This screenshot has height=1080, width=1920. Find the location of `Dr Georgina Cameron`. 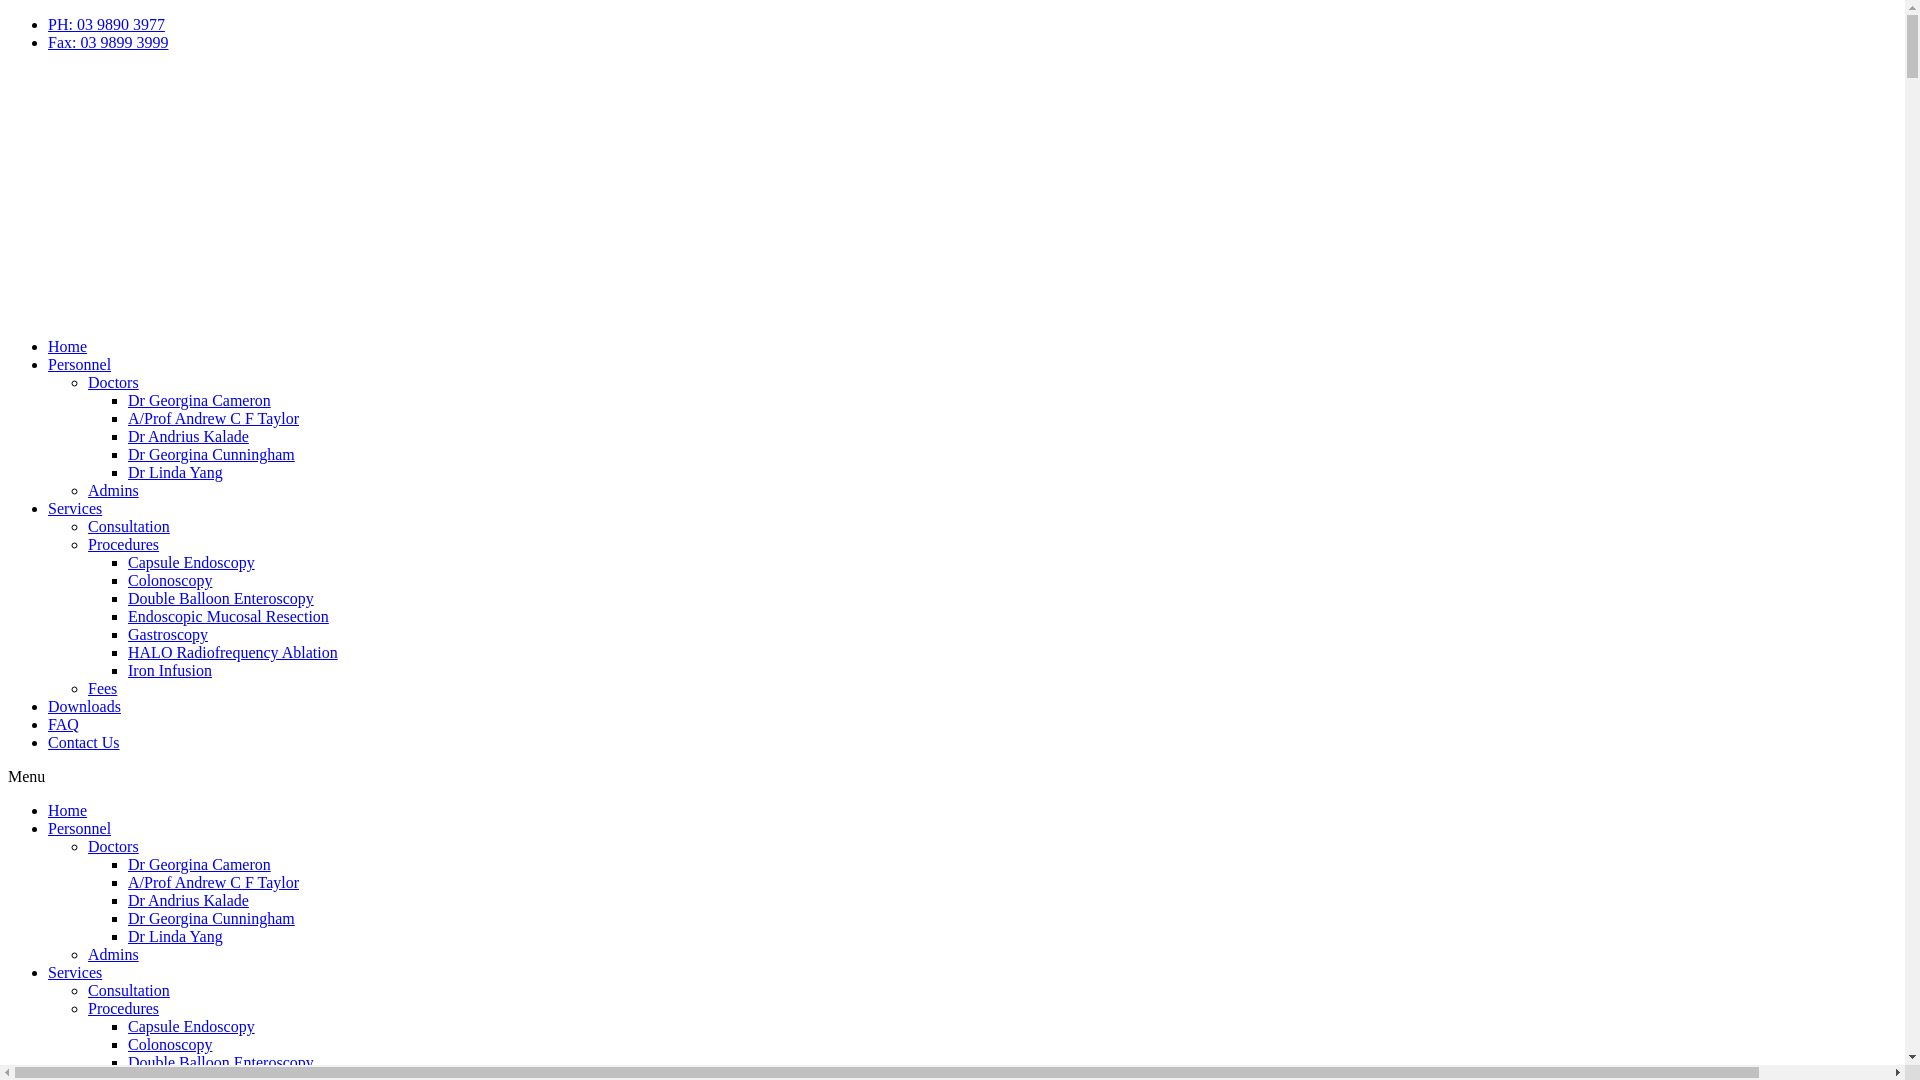

Dr Georgina Cameron is located at coordinates (200, 400).